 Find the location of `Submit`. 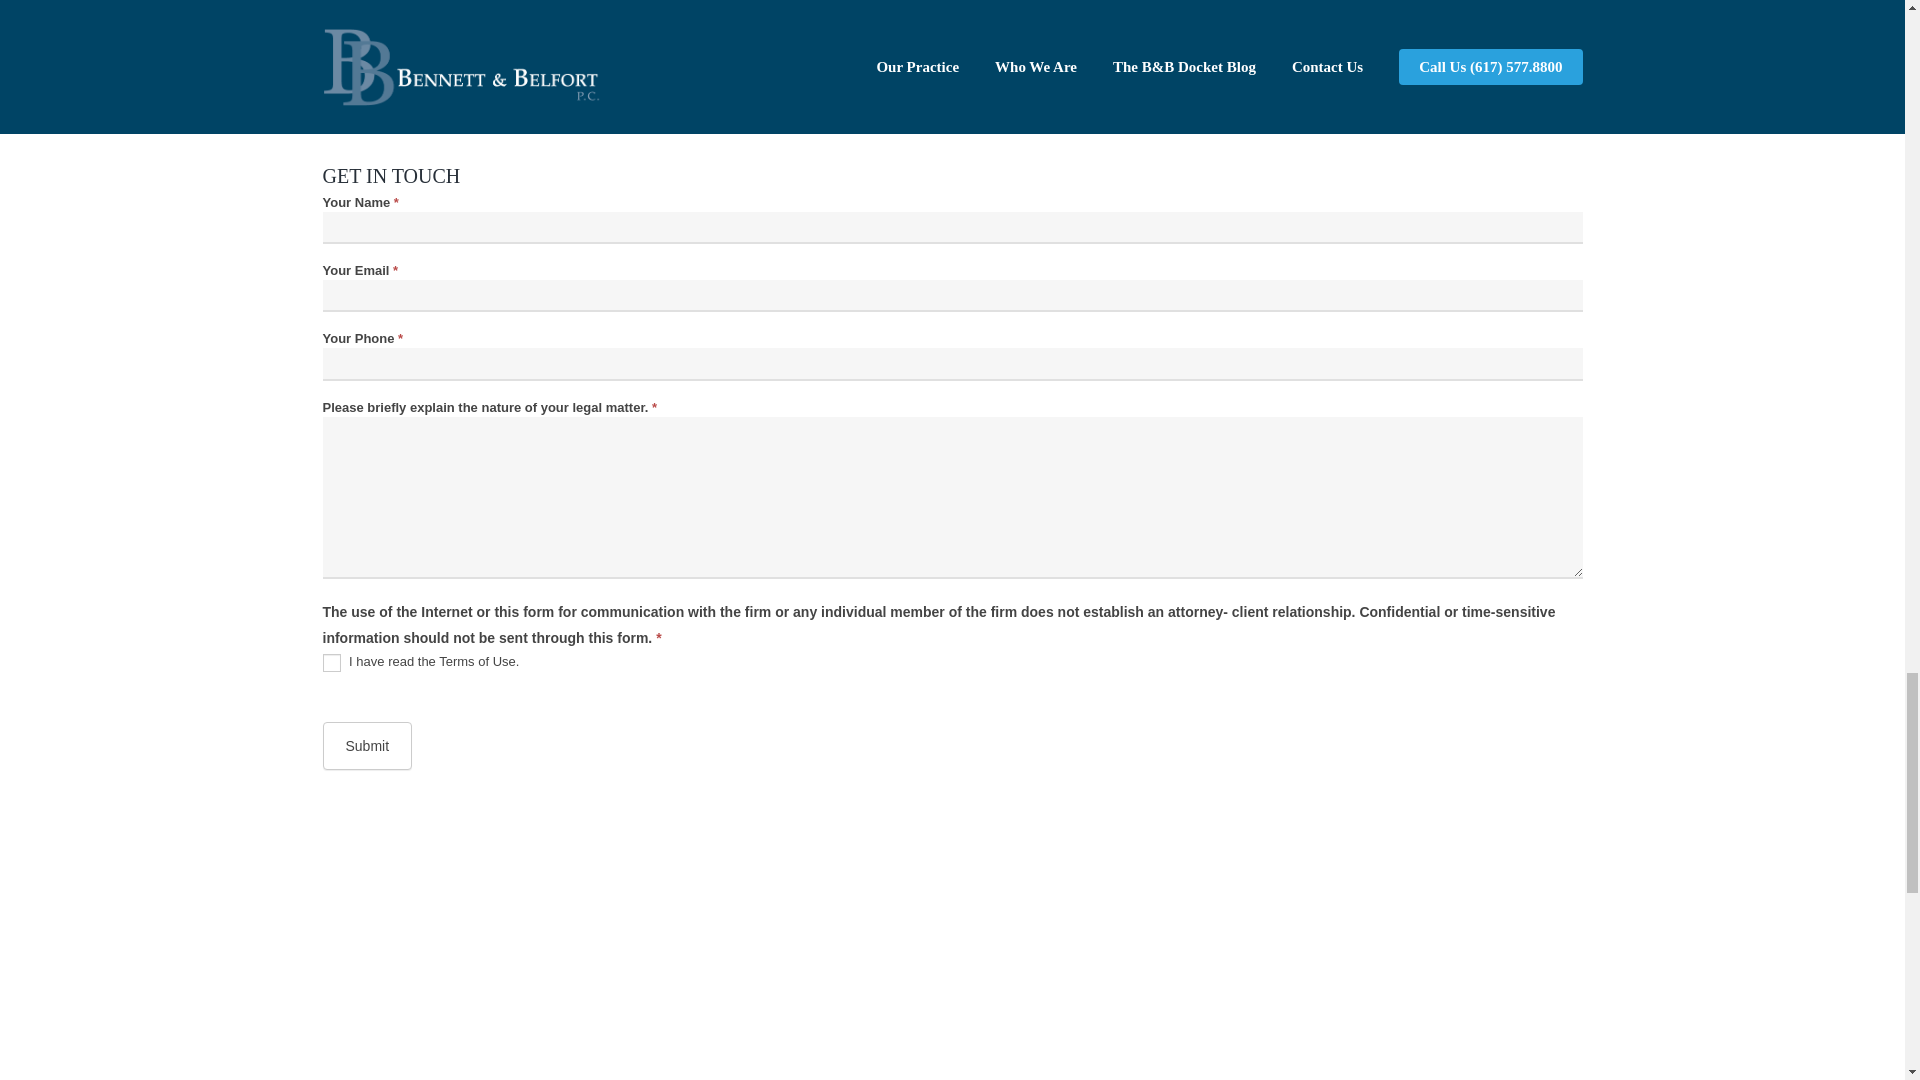

Submit is located at coordinates (367, 746).